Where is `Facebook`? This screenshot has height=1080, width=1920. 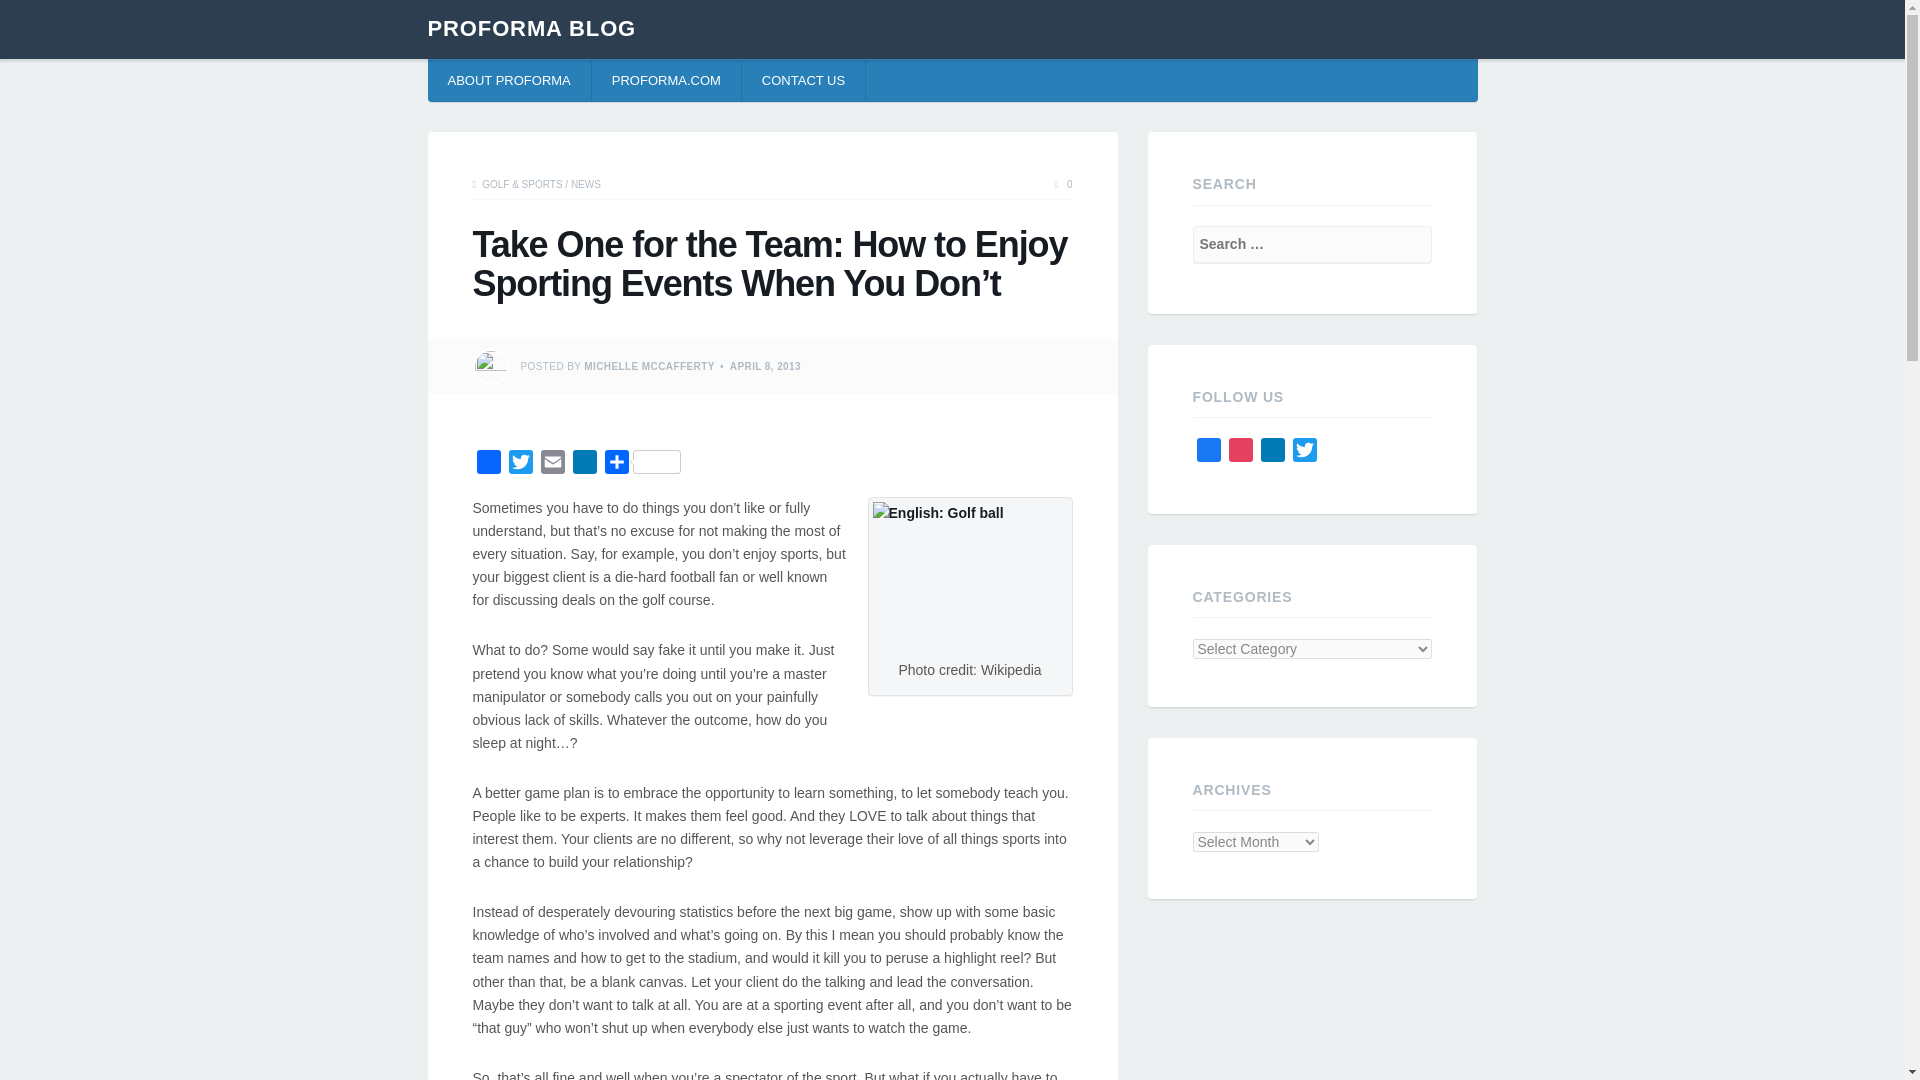
Facebook is located at coordinates (488, 465).